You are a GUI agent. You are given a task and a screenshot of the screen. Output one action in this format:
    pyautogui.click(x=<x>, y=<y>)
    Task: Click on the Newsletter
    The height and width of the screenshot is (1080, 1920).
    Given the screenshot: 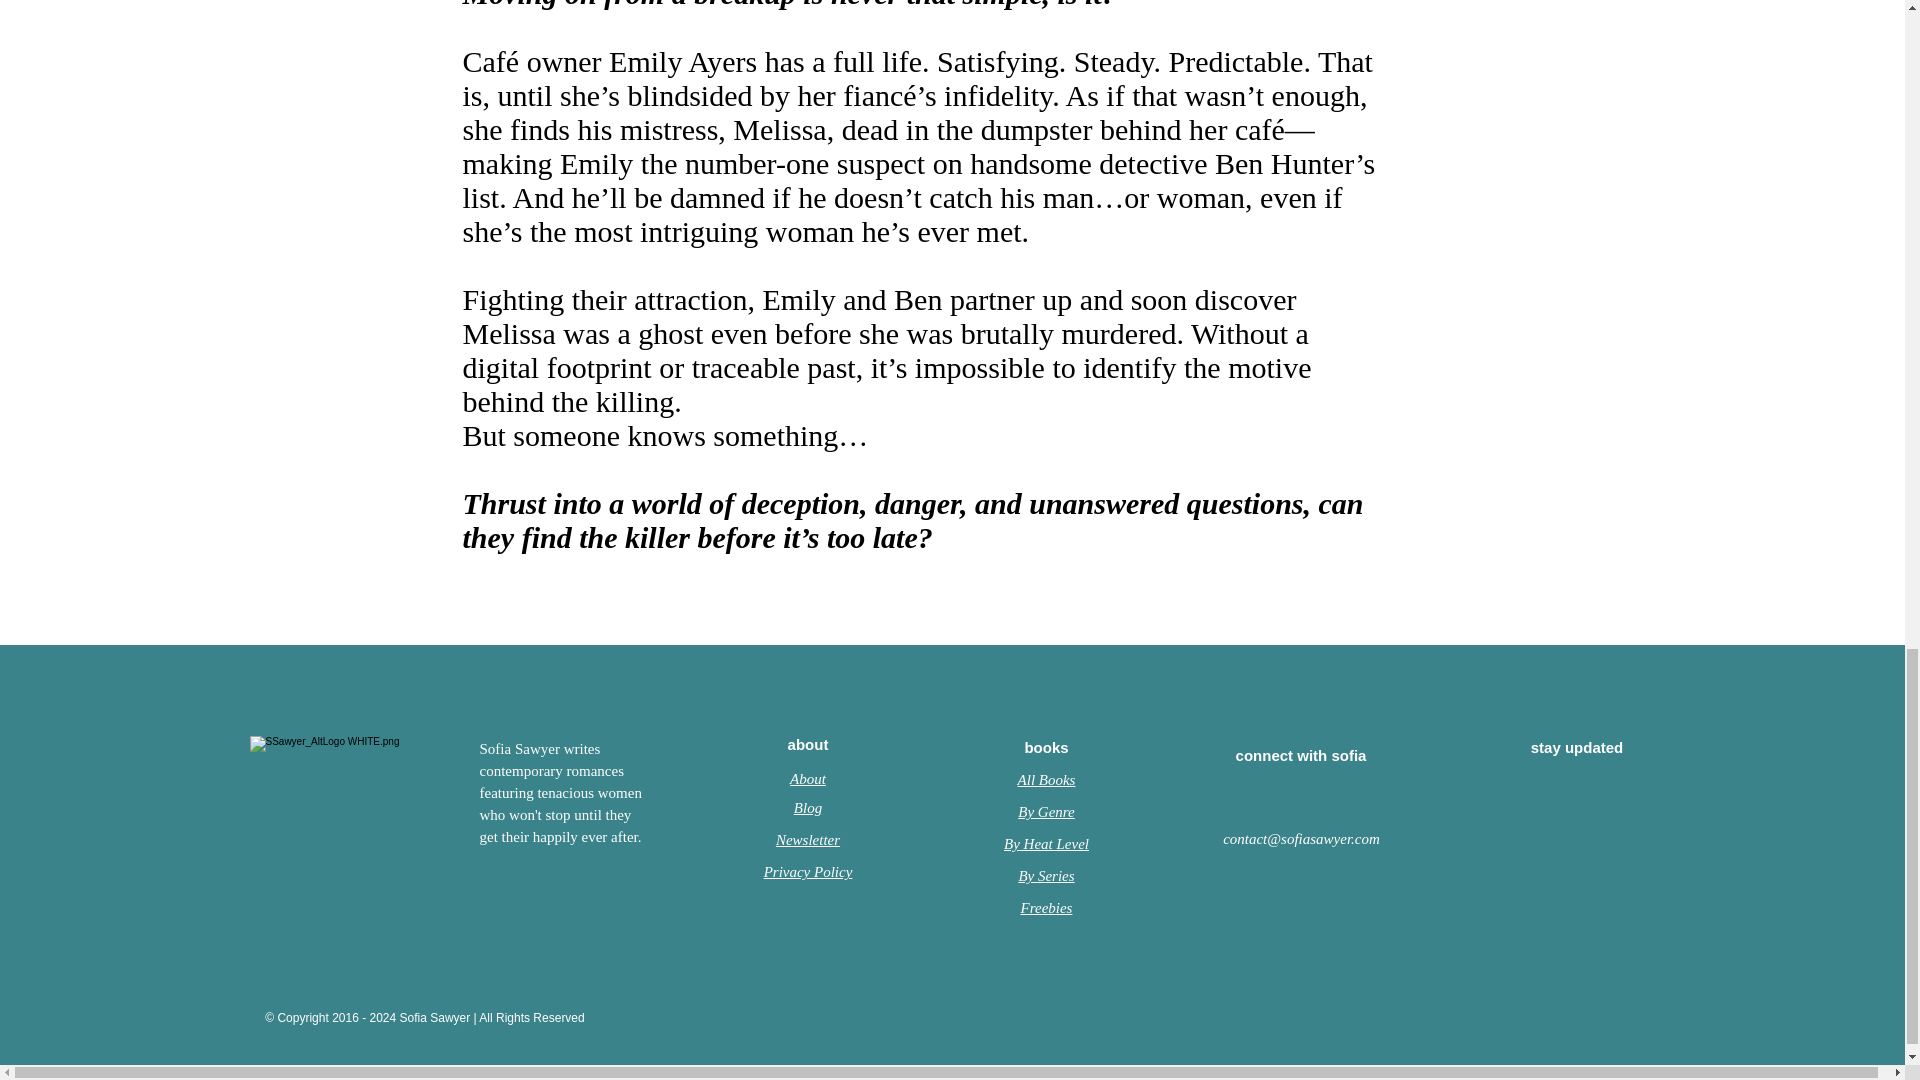 What is the action you would take?
    pyautogui.click(x=808, y=839)
    